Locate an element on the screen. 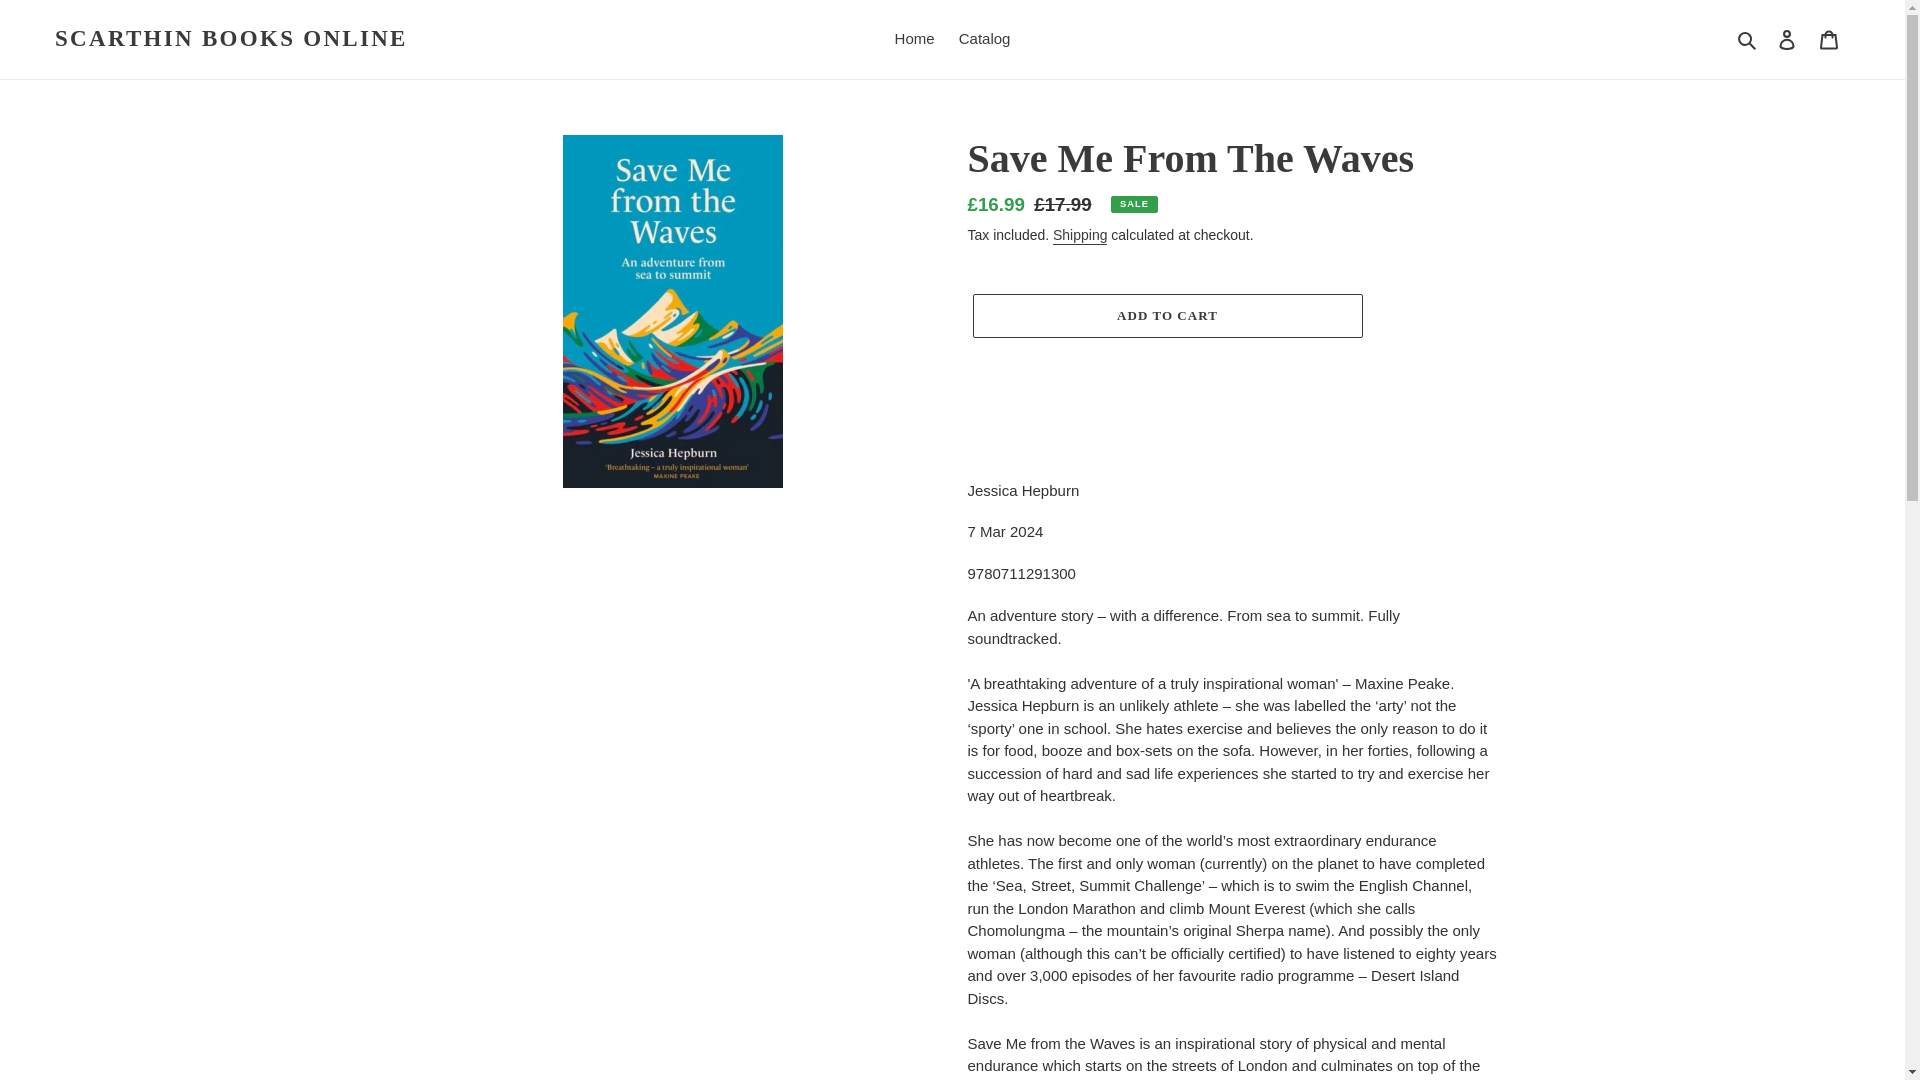 This screenshot has height=1080, width=1920. Home is located at coordinates (914, 39).